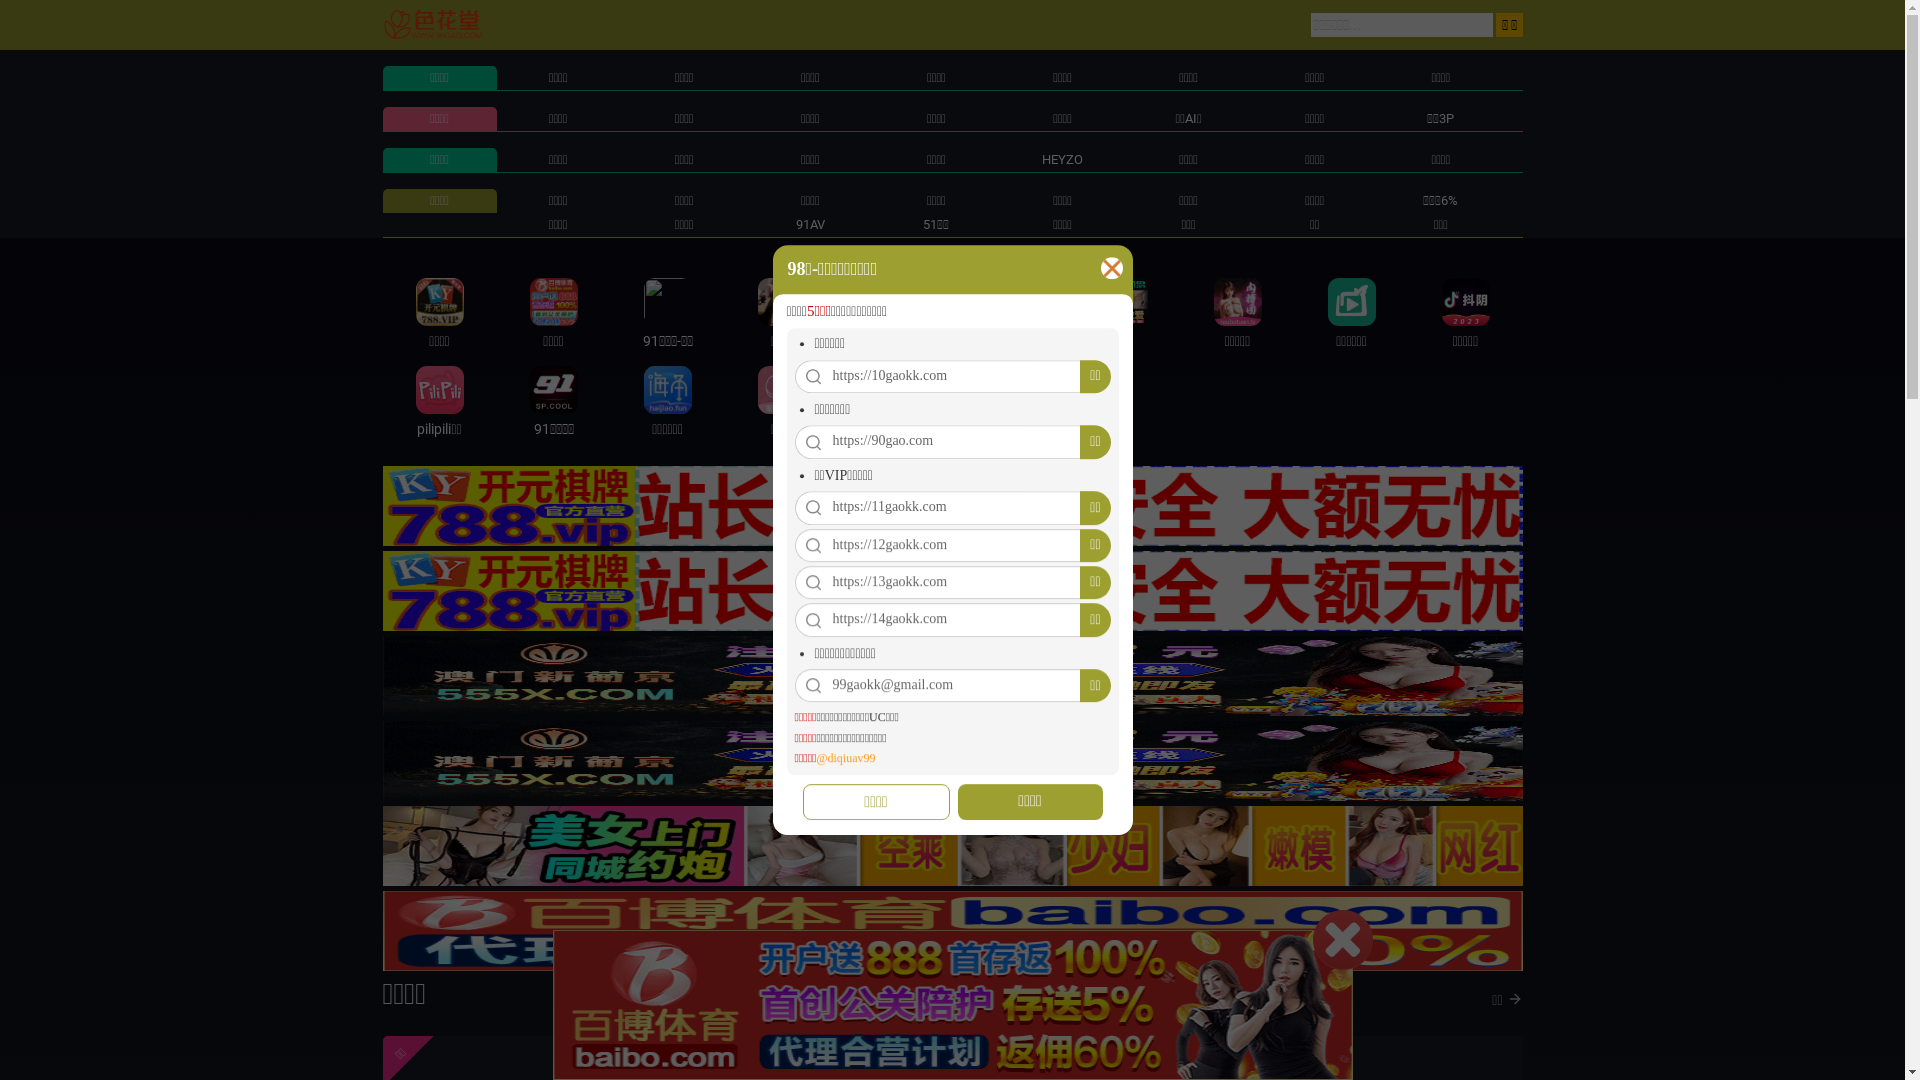 The height and width of the screenshot is (1080, 1920). What do you see at coordinates (846, 758) in the screenshot?
I see `@diqiuav99` at bounding box center [846, 758].